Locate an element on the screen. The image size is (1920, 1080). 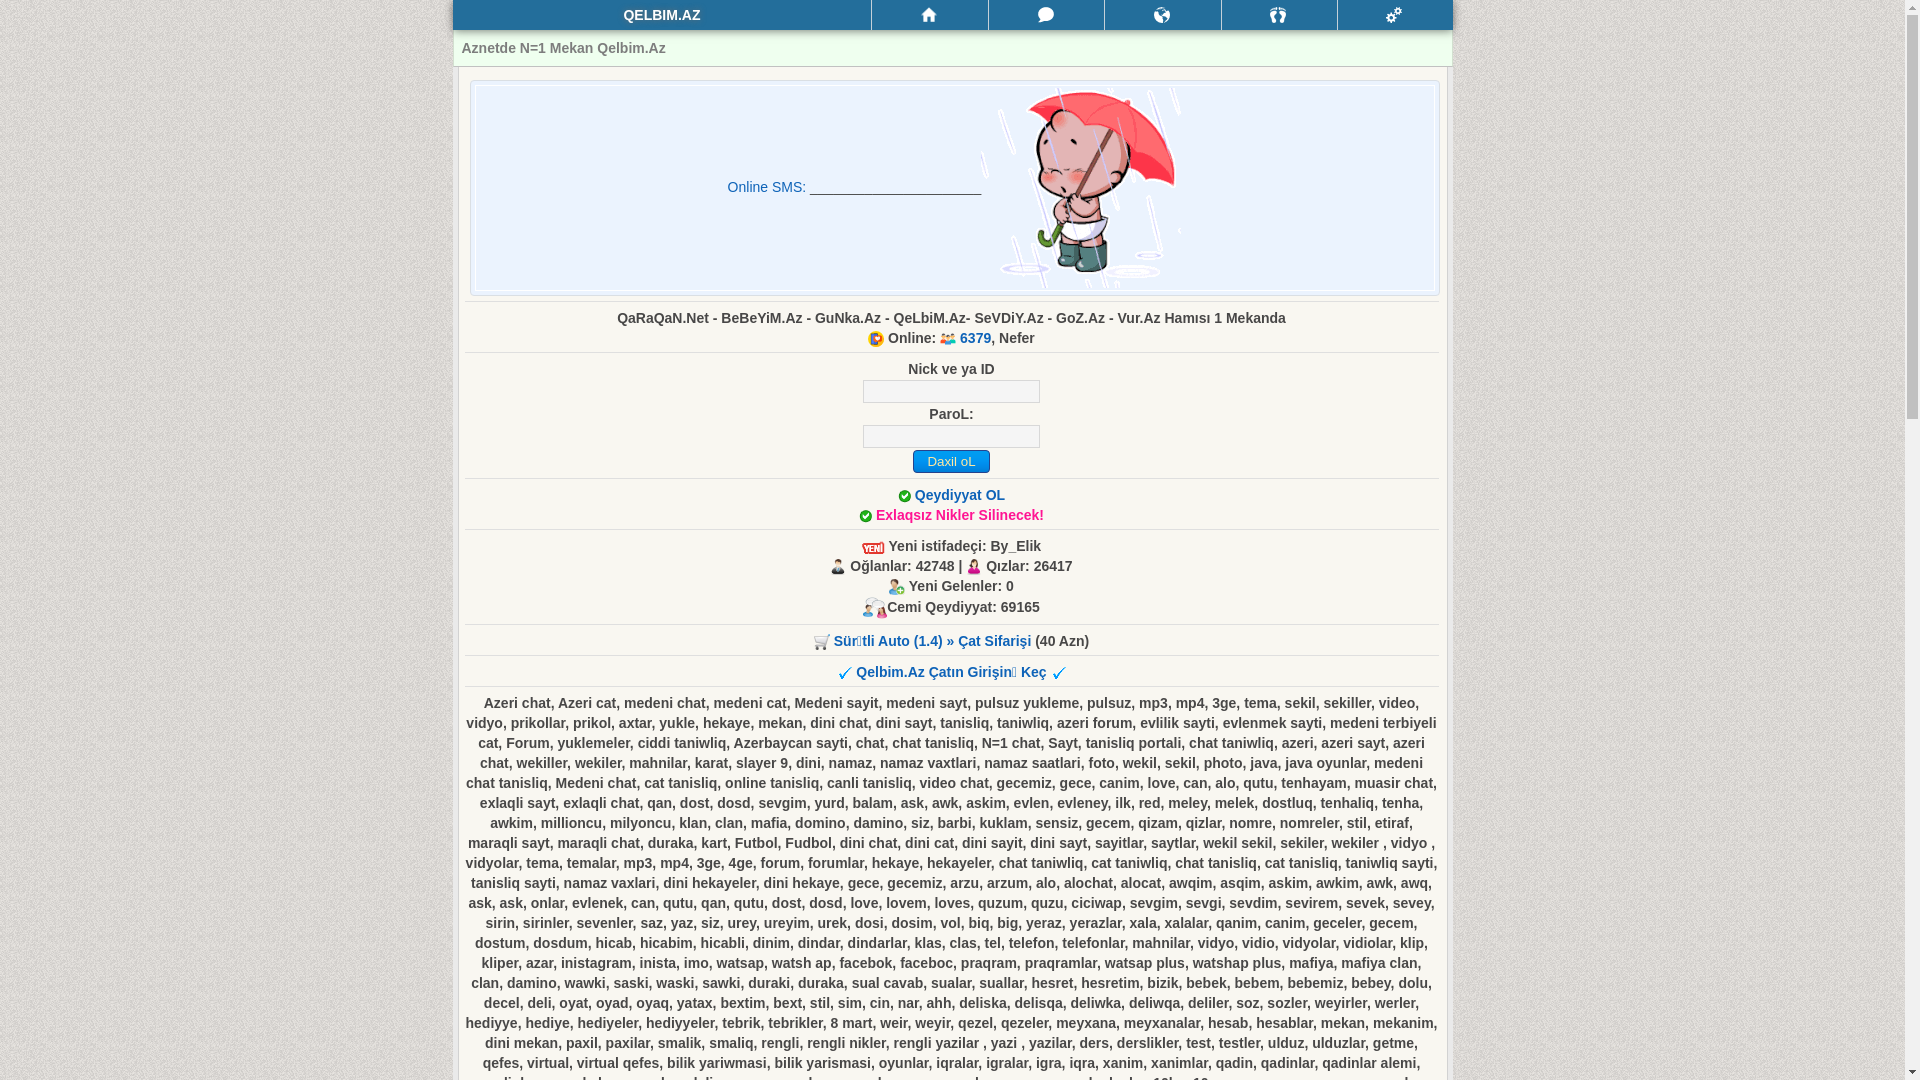
Qonaqlar is located at coordinates (1280, 15).